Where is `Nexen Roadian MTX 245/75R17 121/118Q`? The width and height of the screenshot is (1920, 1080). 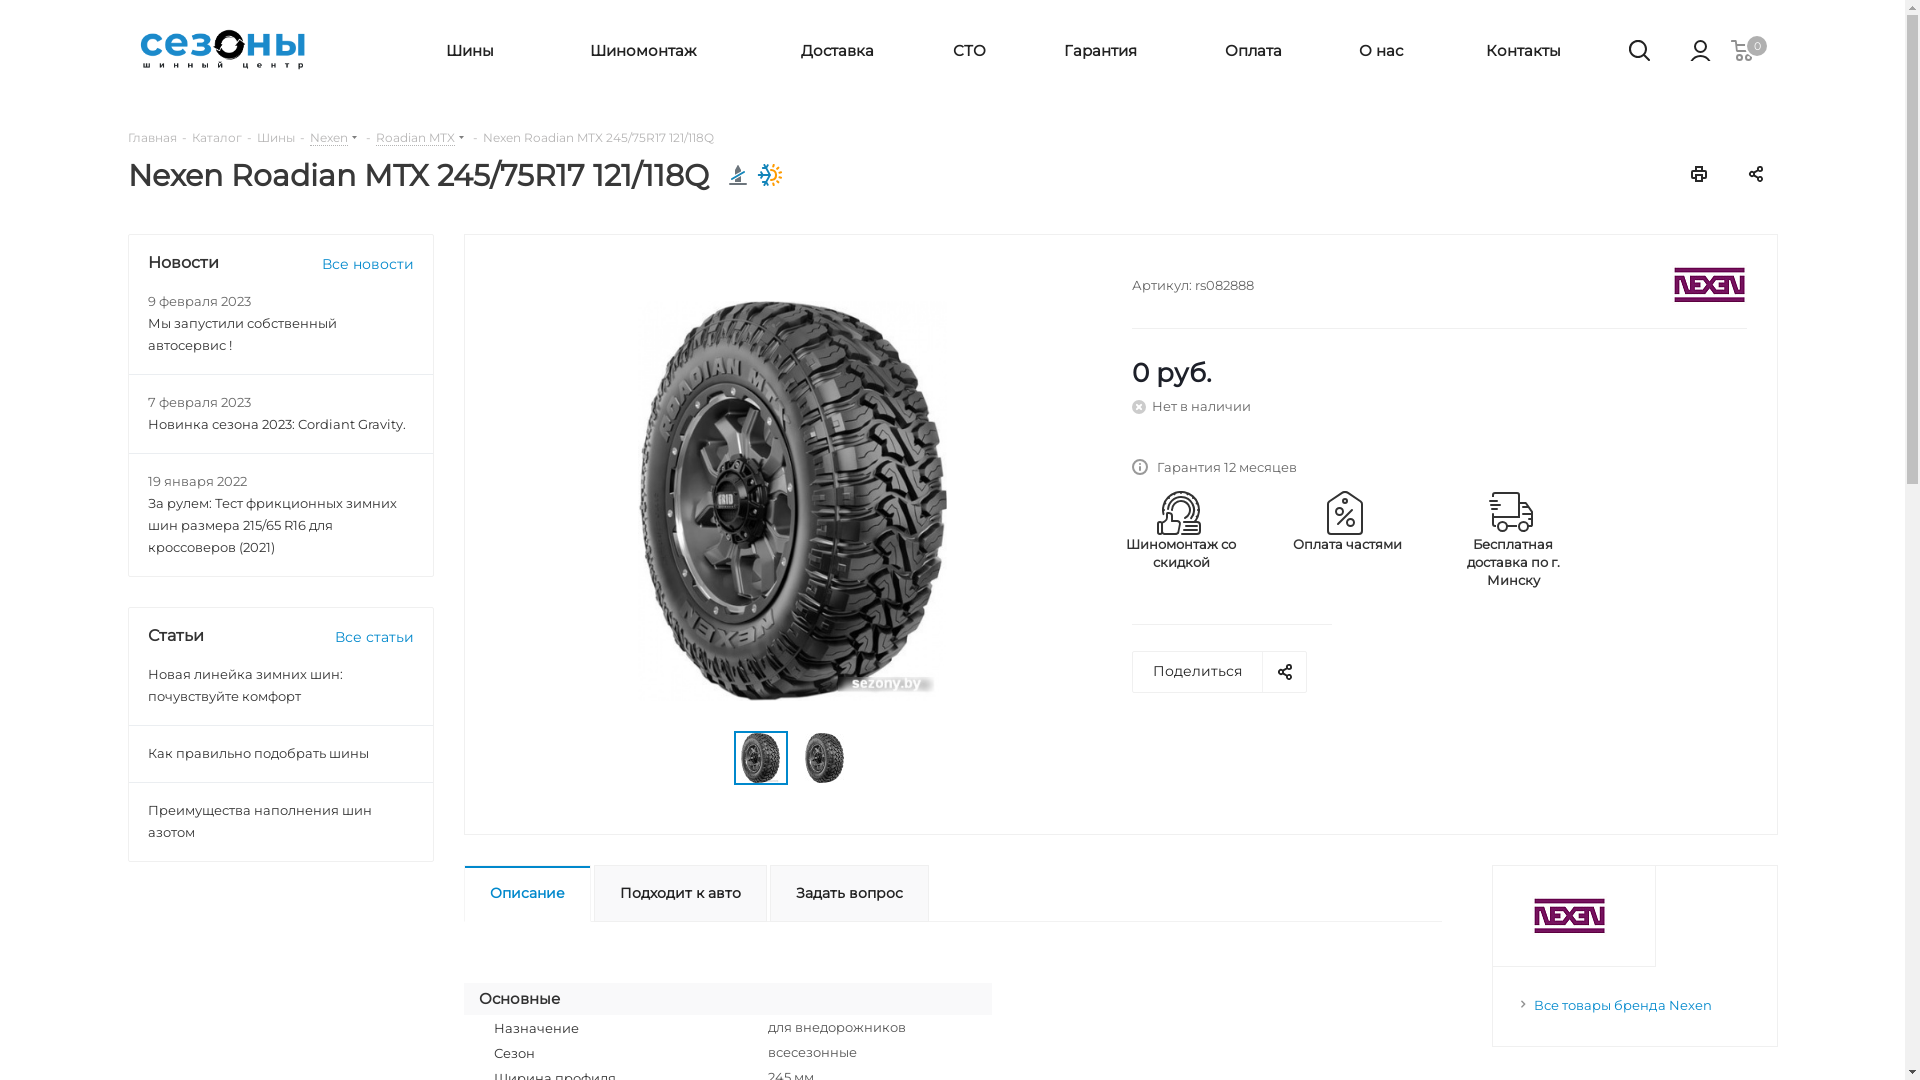
Nexen Roadian MTX 245/75R17 121/118Q is located at coordinates (760, 758).